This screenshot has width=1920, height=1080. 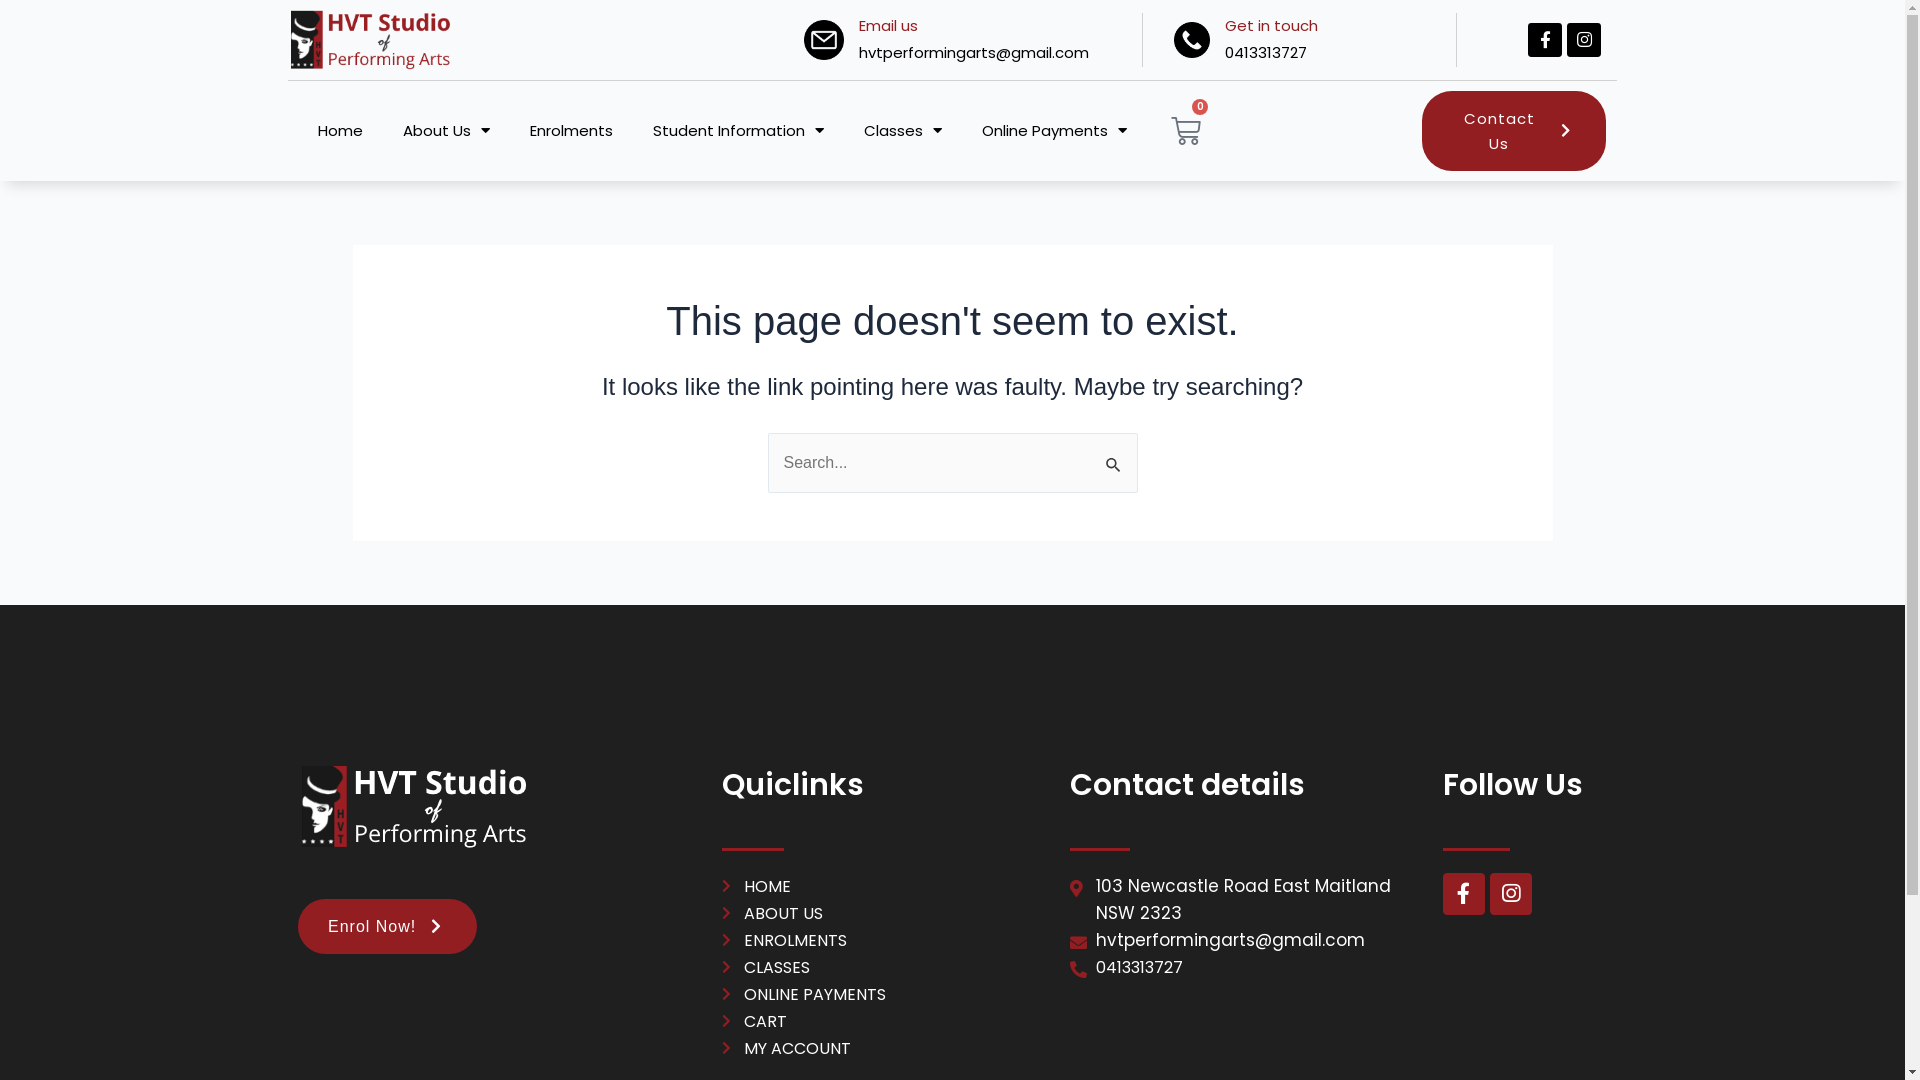 I want to click on Instagram, so click(x=1511, y=894).